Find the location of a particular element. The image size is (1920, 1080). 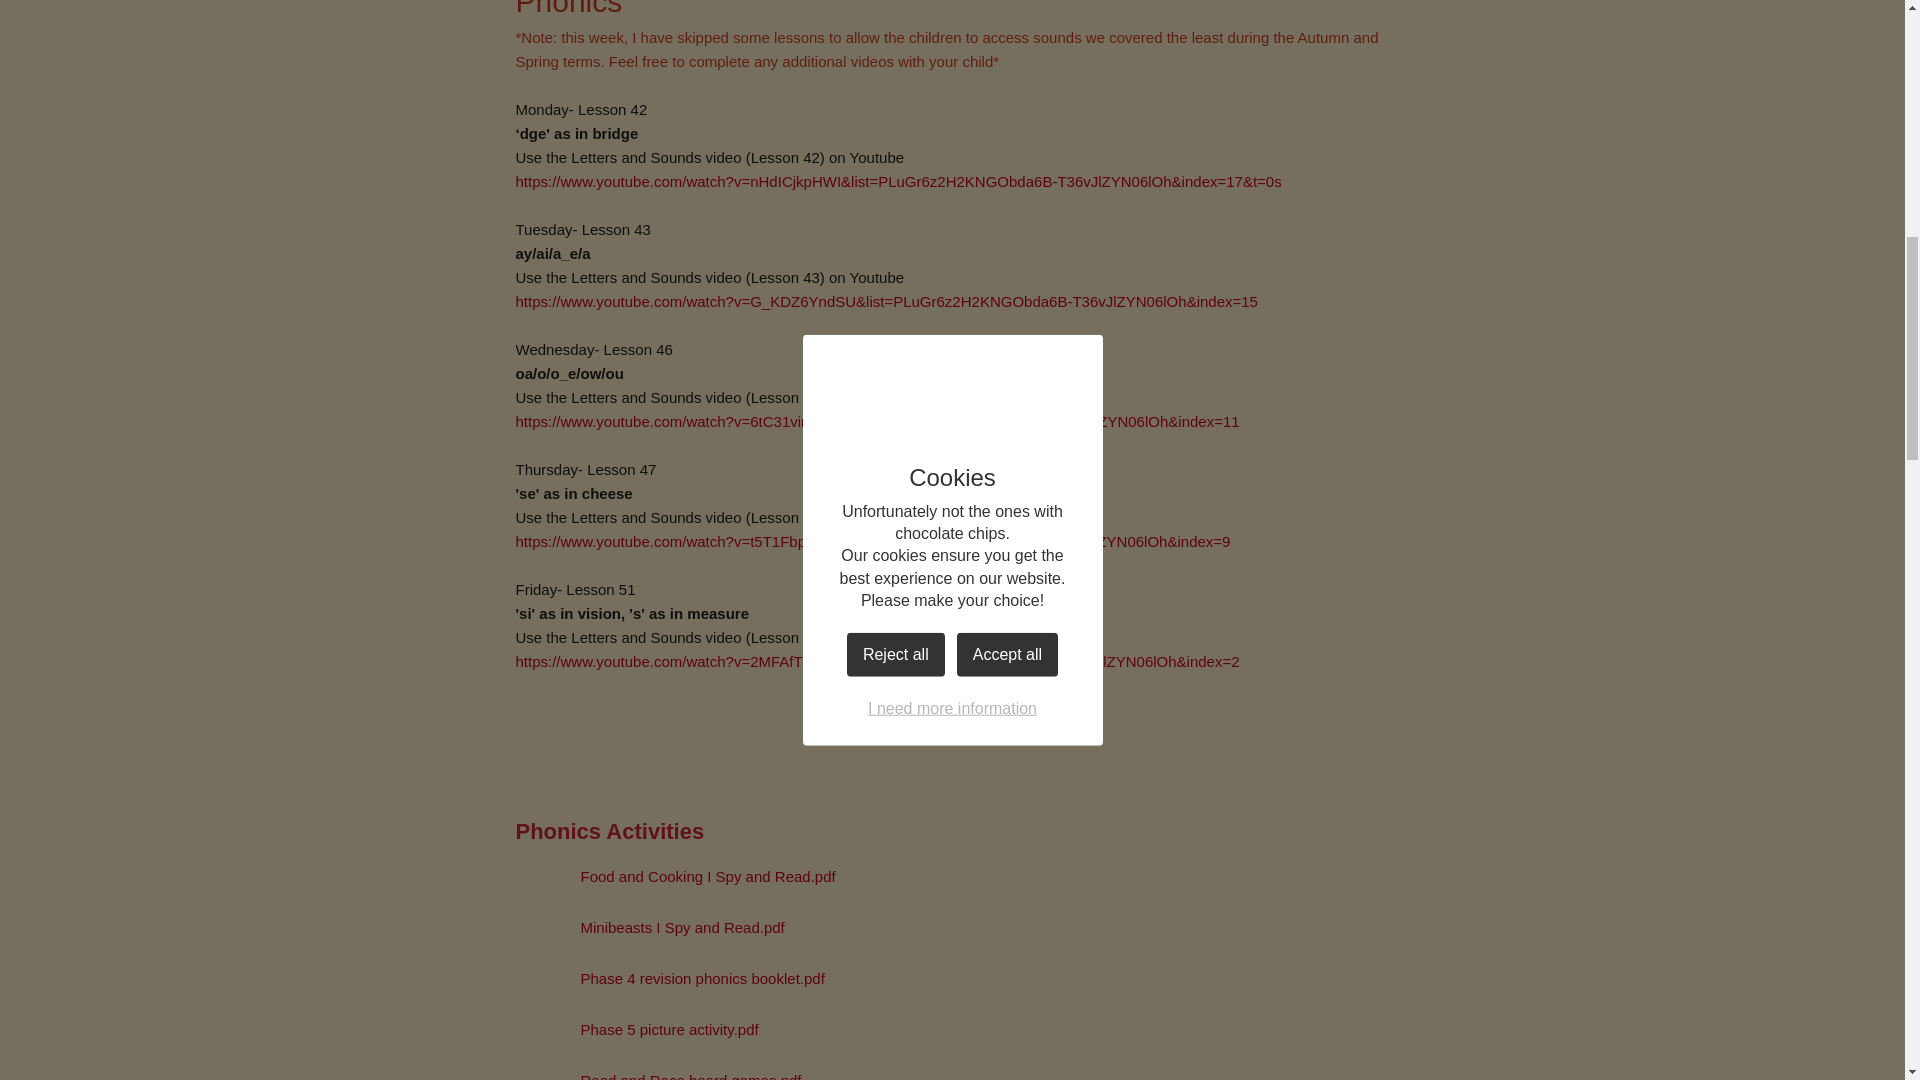

Phase 4 revision phonics booklet.pdf is located at coordinates (670, 978).